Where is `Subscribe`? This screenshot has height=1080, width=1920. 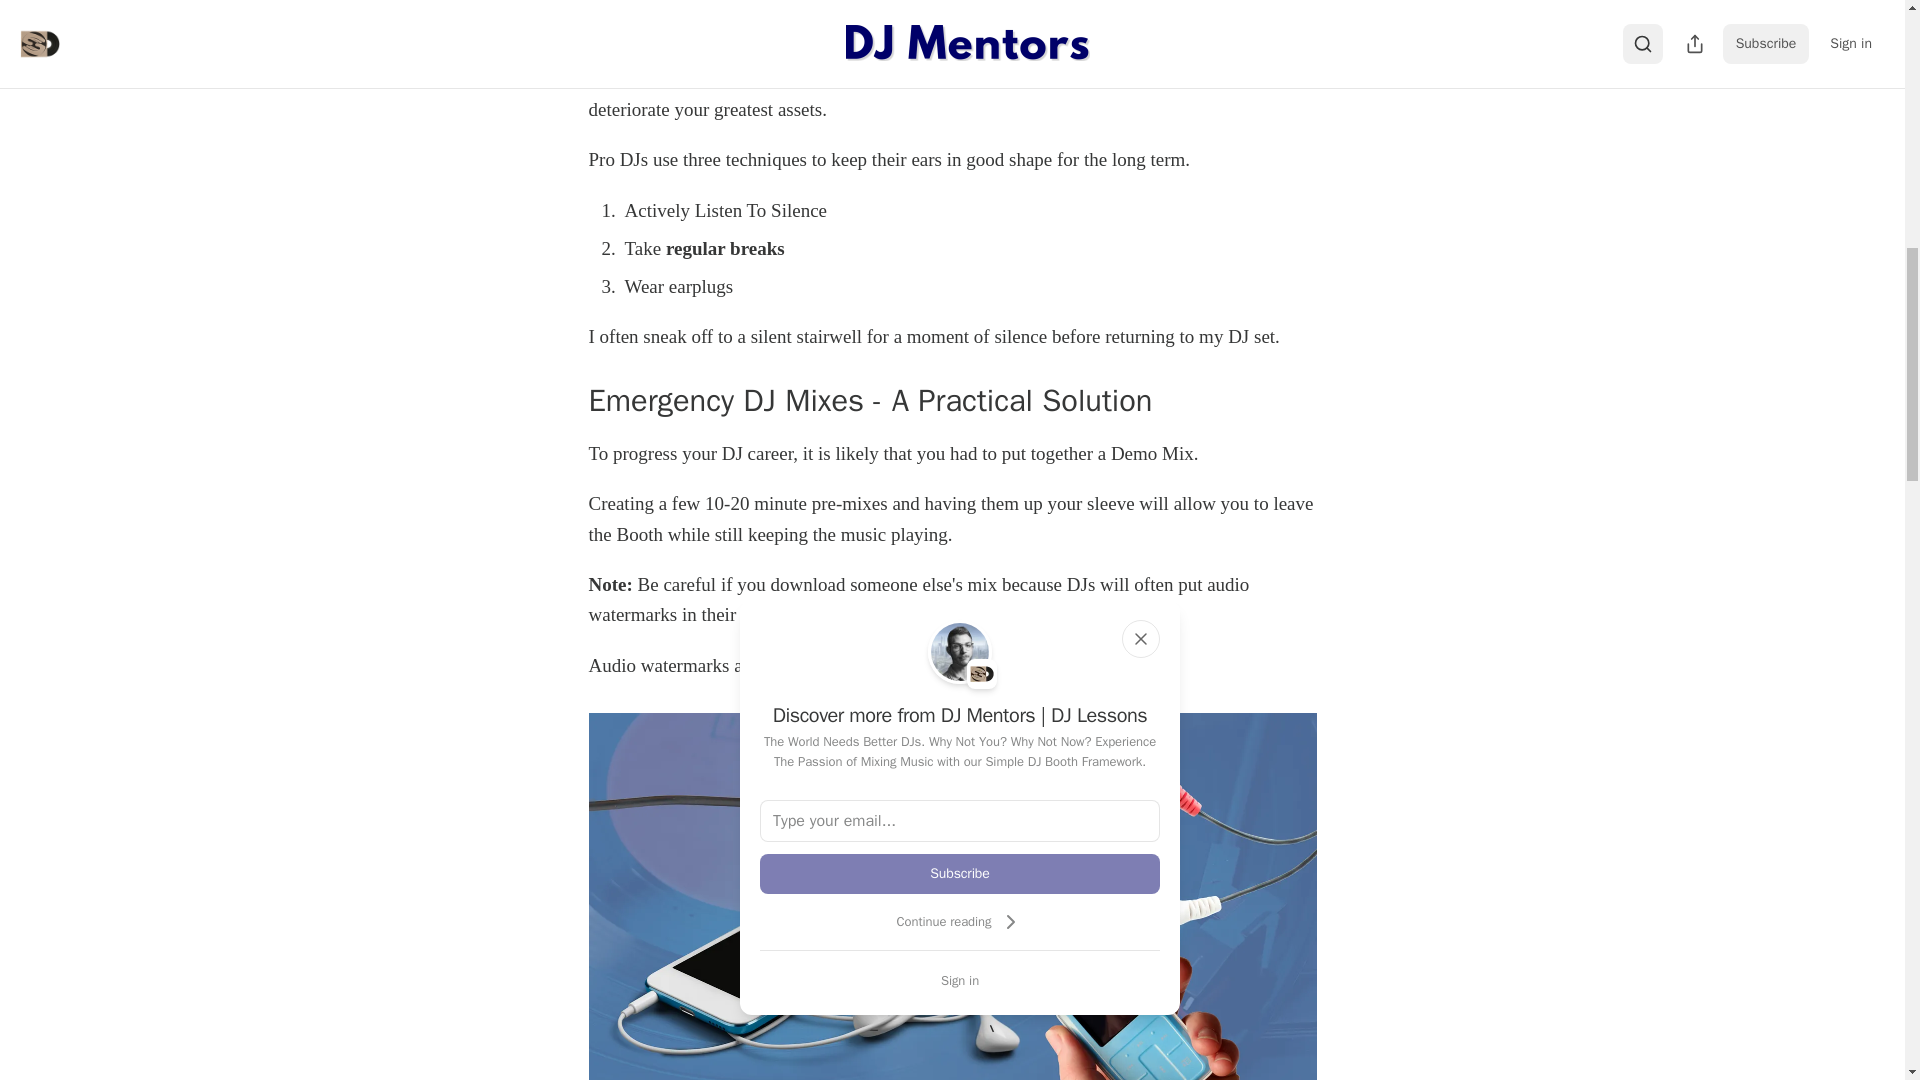
Subscribe is located at coordinates (960, 874).